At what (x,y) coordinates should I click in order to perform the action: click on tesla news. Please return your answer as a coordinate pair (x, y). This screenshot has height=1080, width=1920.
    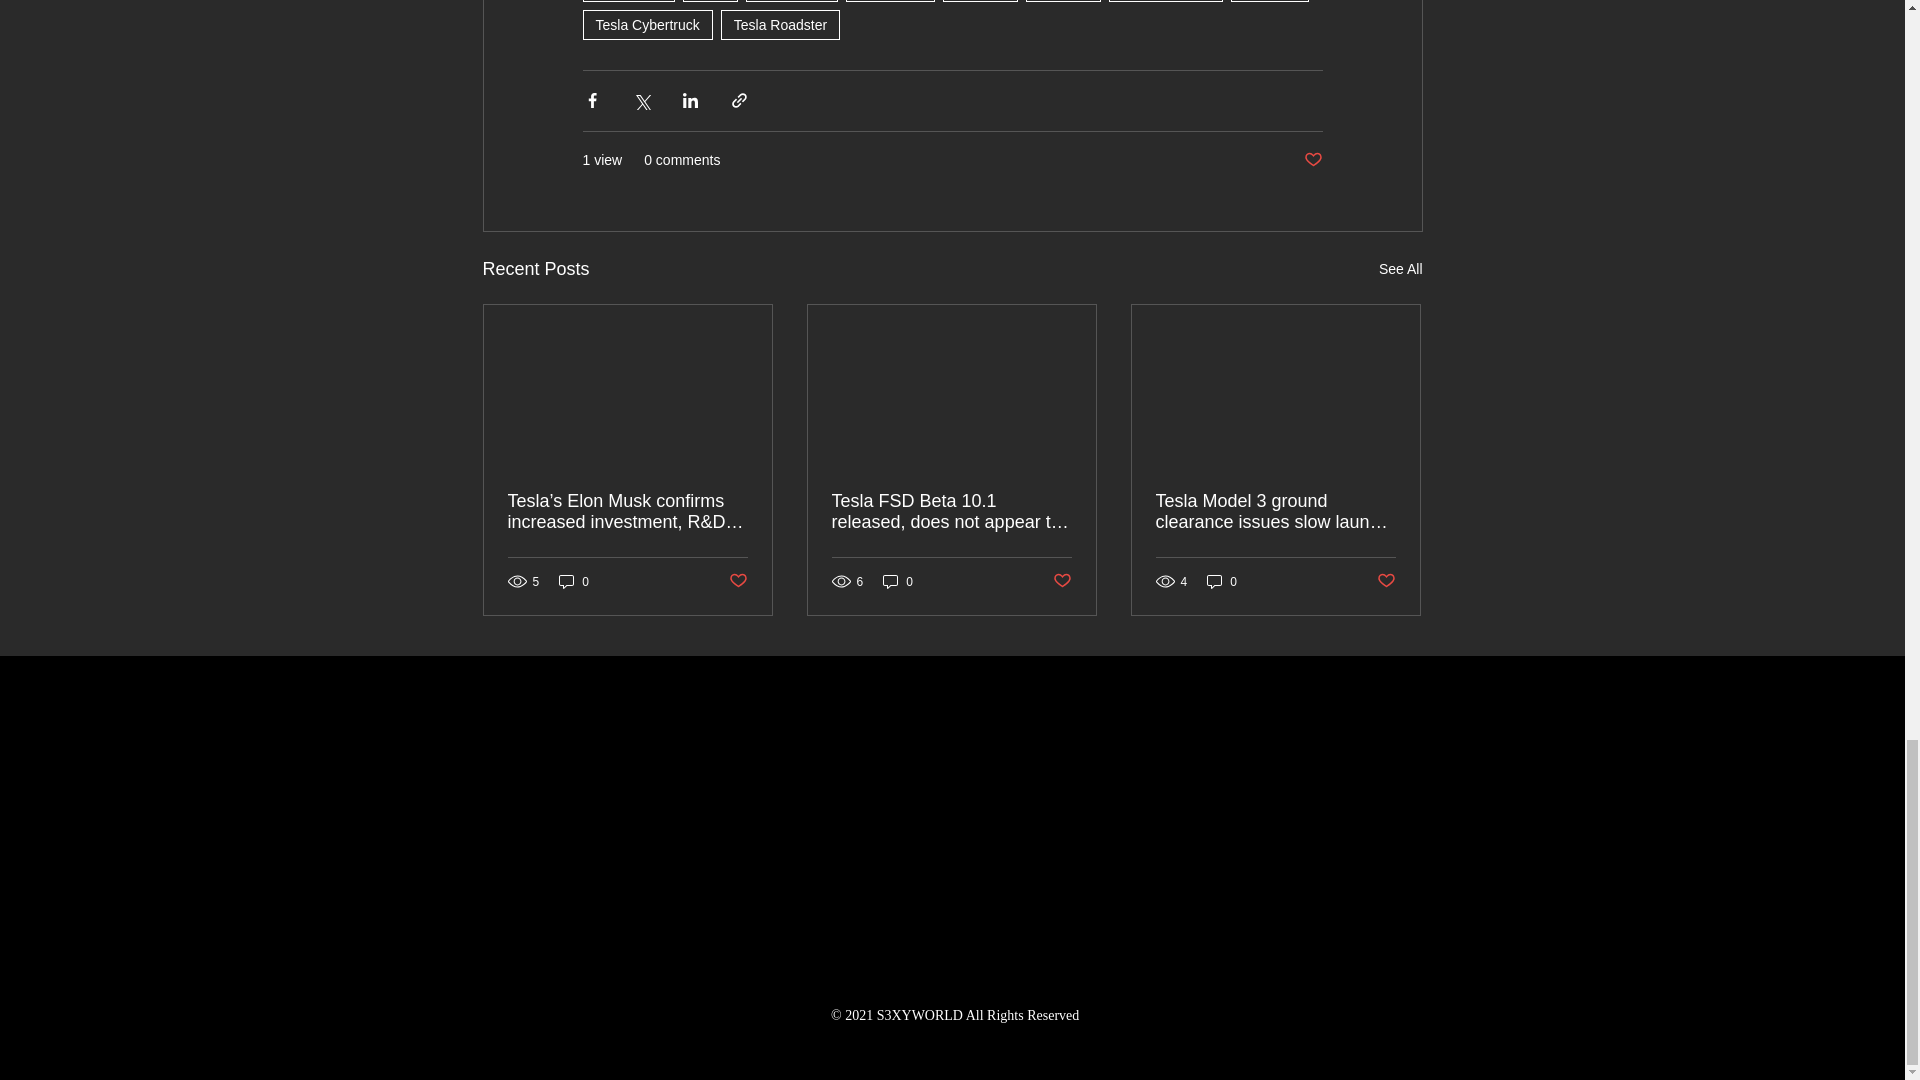
    Looking at the image, I should click on (792, 1).